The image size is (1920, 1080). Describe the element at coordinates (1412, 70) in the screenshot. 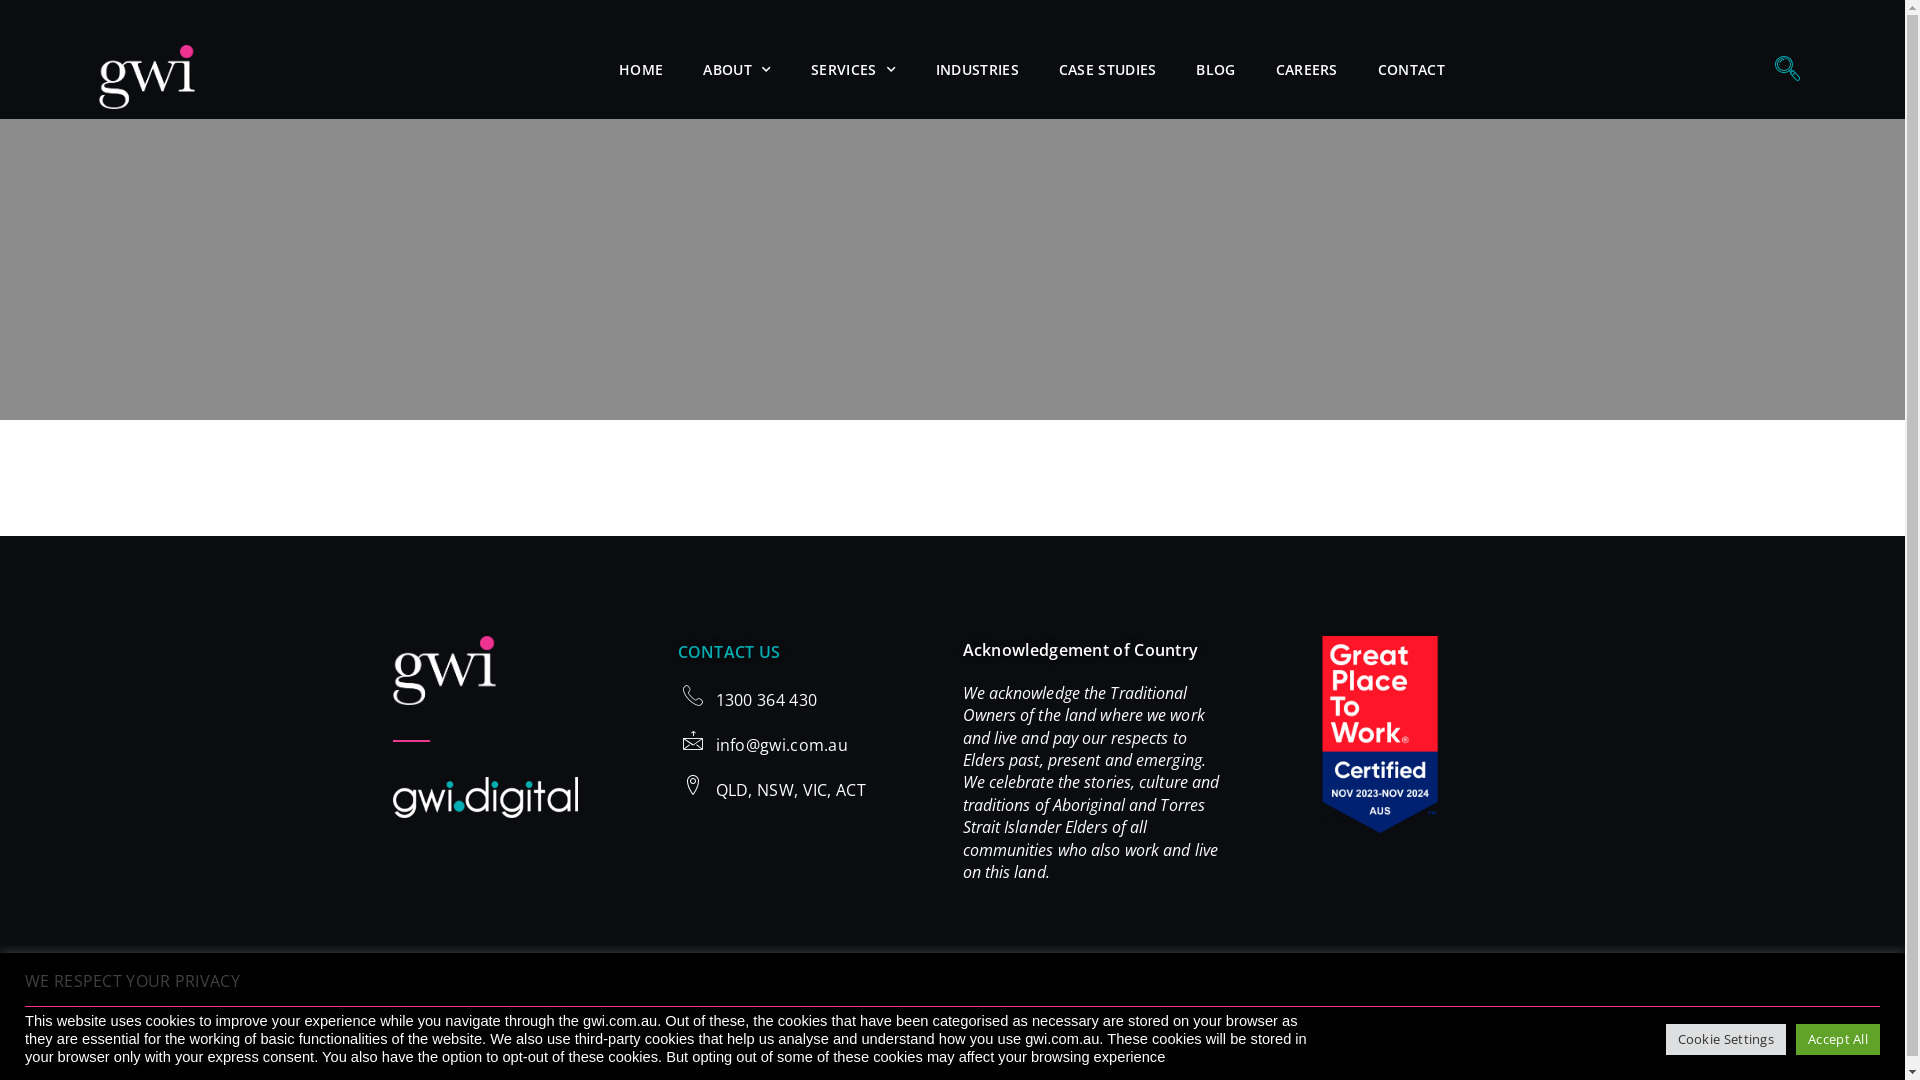

I see `CONTACT` at that location.